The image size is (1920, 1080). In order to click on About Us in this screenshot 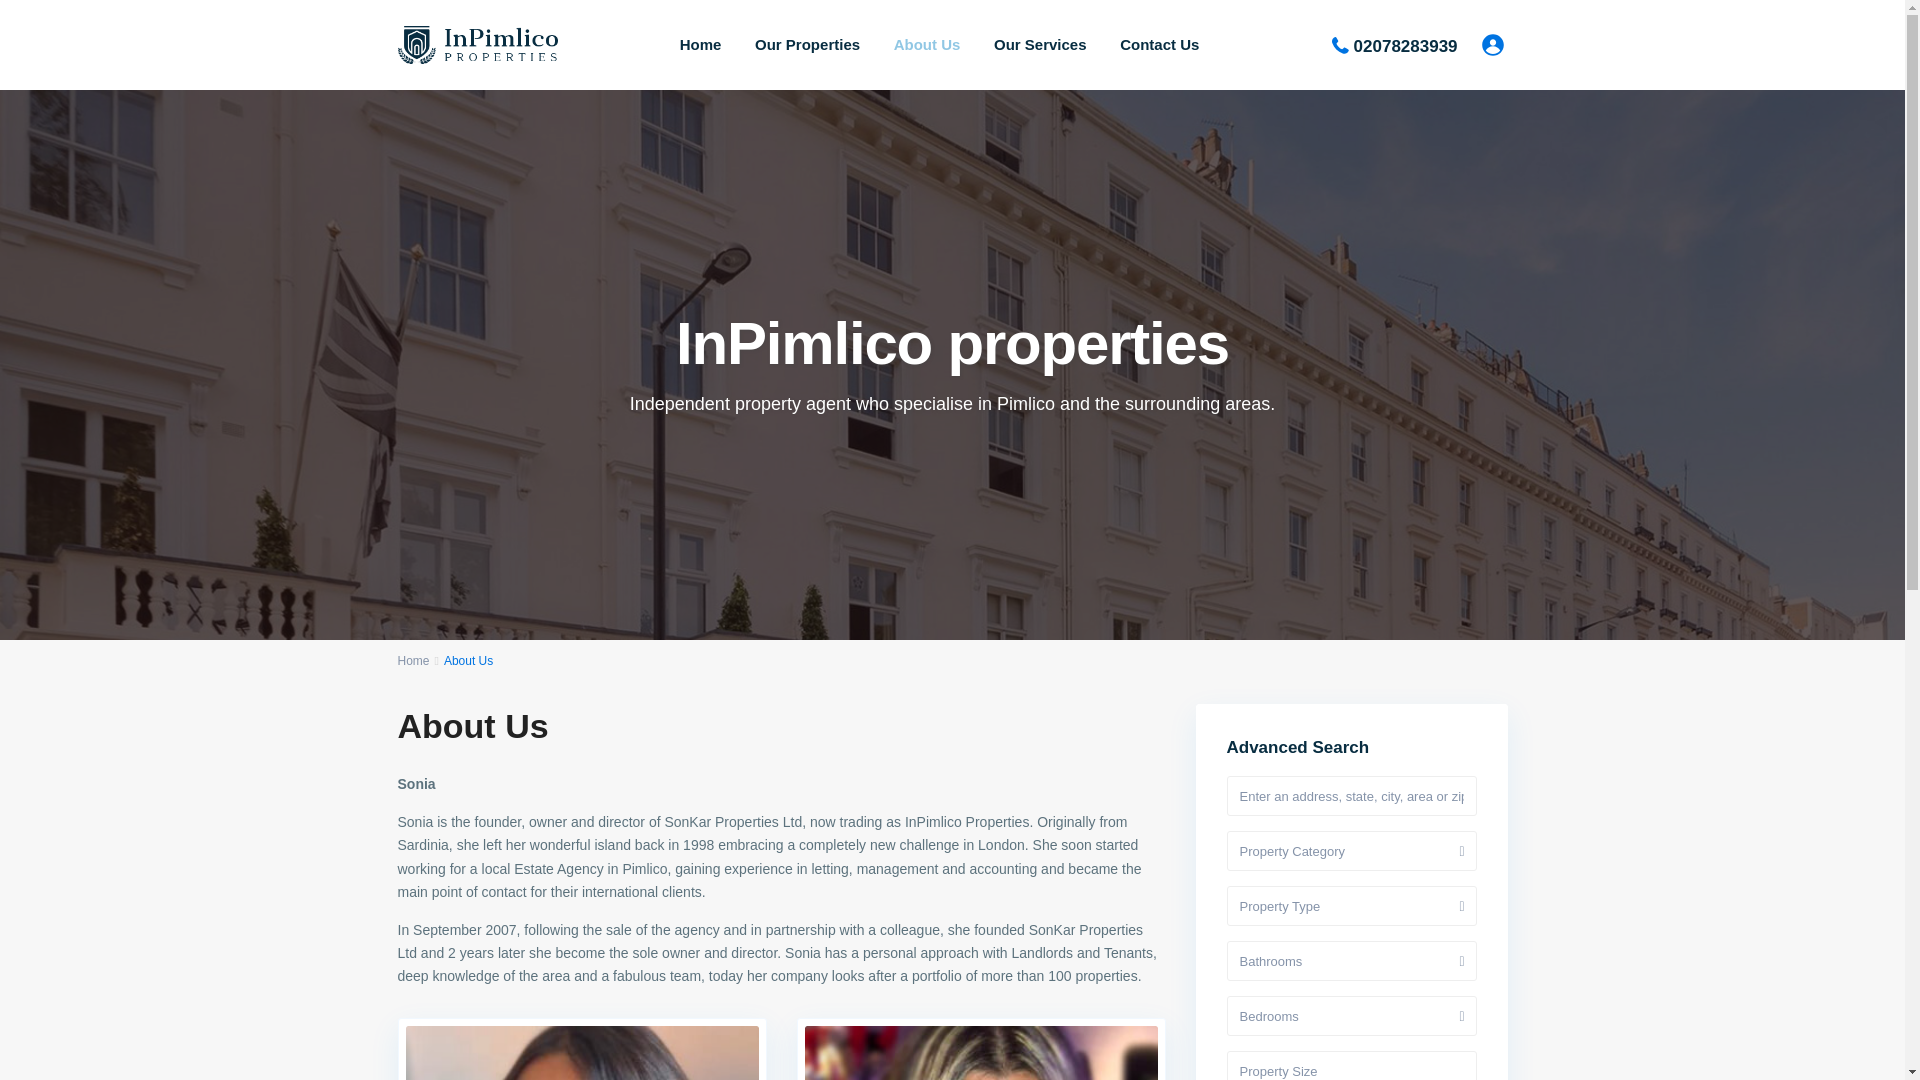, I will do `click(927, 44)`.